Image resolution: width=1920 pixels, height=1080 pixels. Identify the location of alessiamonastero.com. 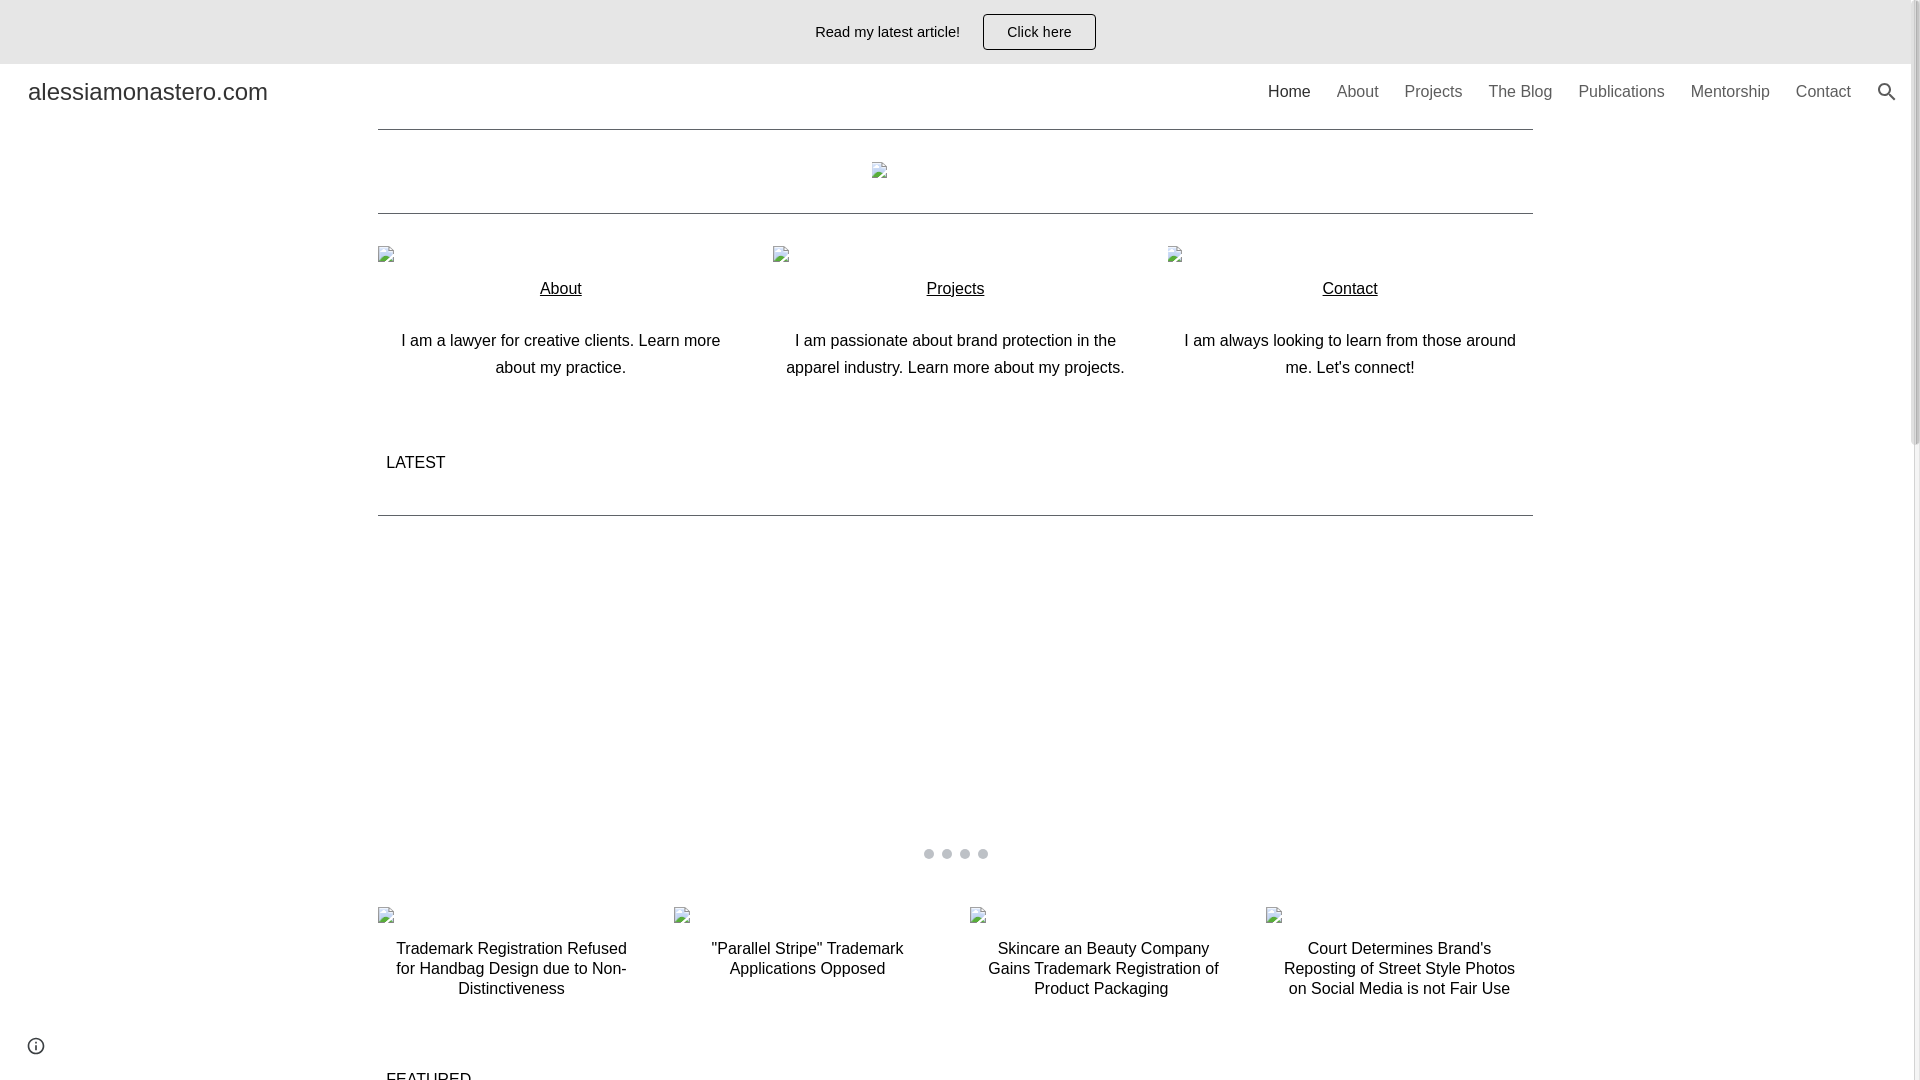
(148, 88).